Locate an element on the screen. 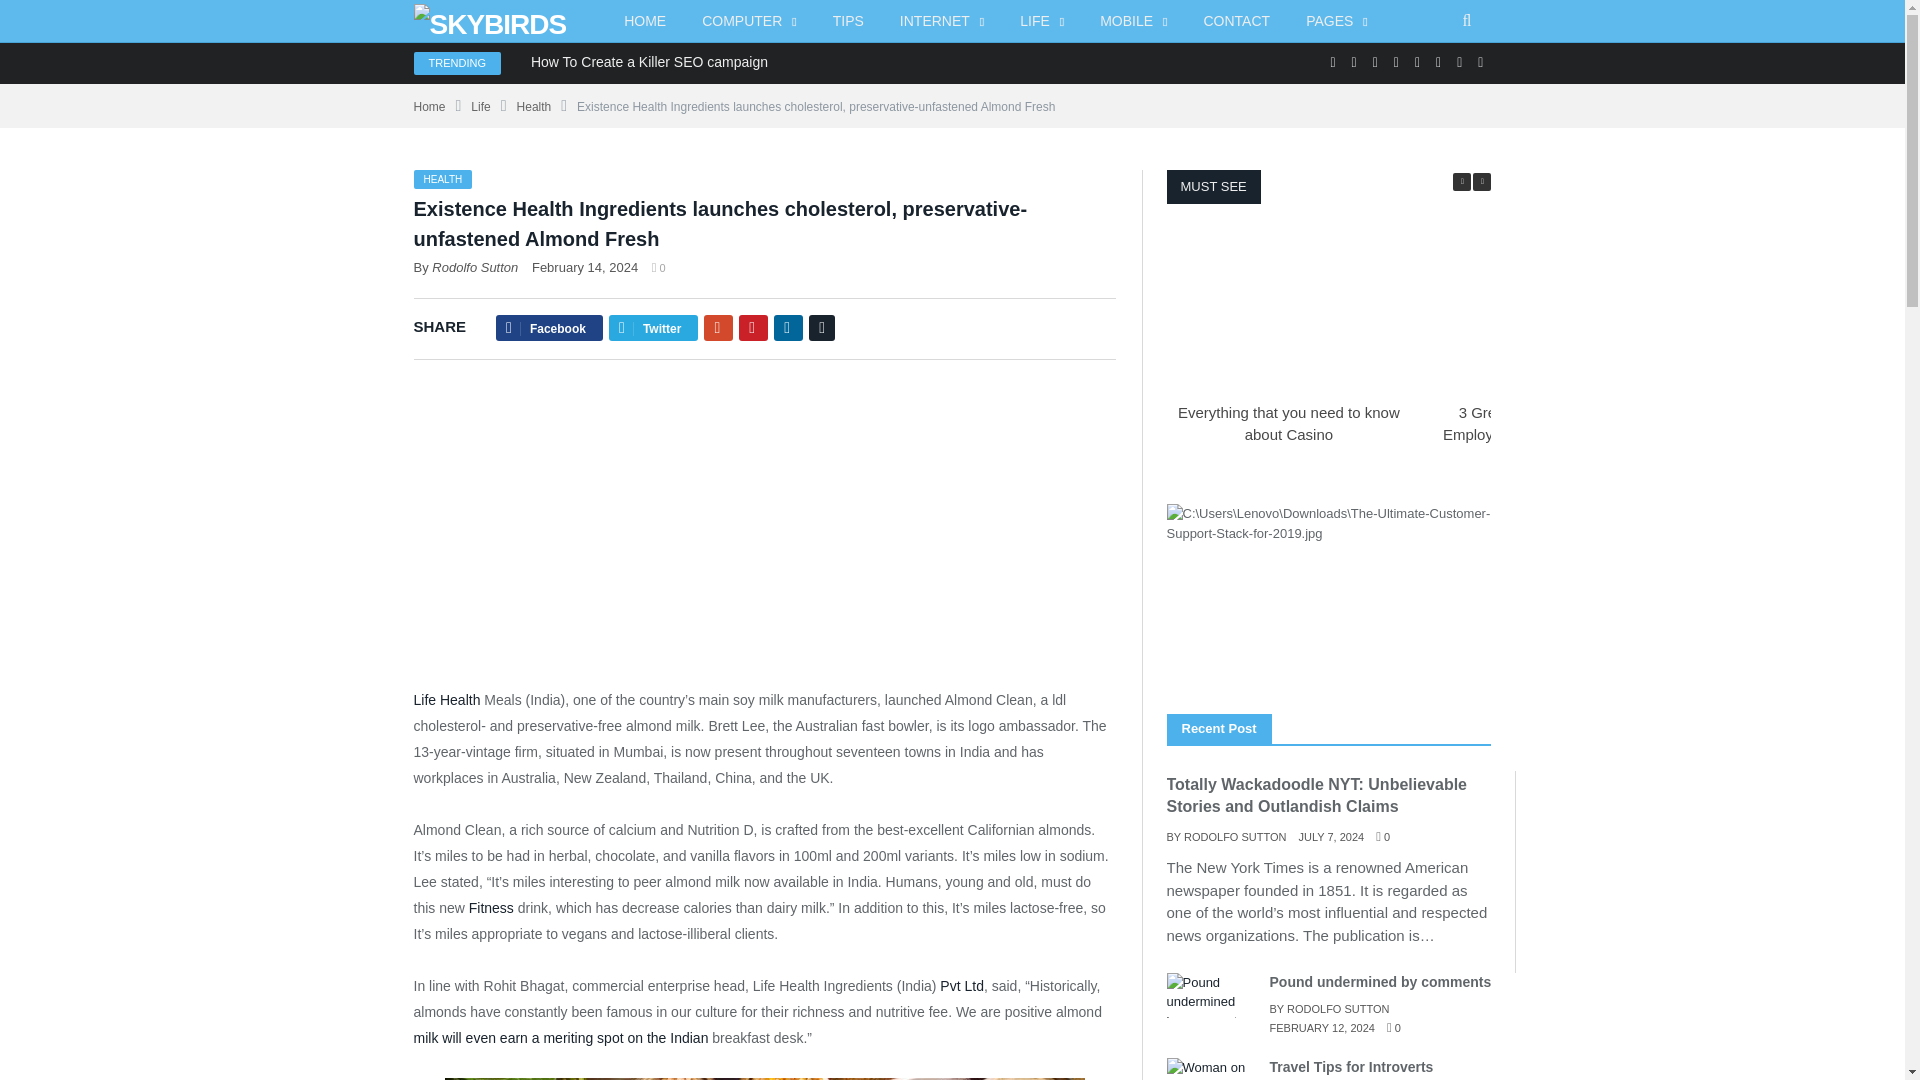 Image resolution: width=1920 pixels, height=1080 pixels. Facebook is located at coordinates (1332, 62).